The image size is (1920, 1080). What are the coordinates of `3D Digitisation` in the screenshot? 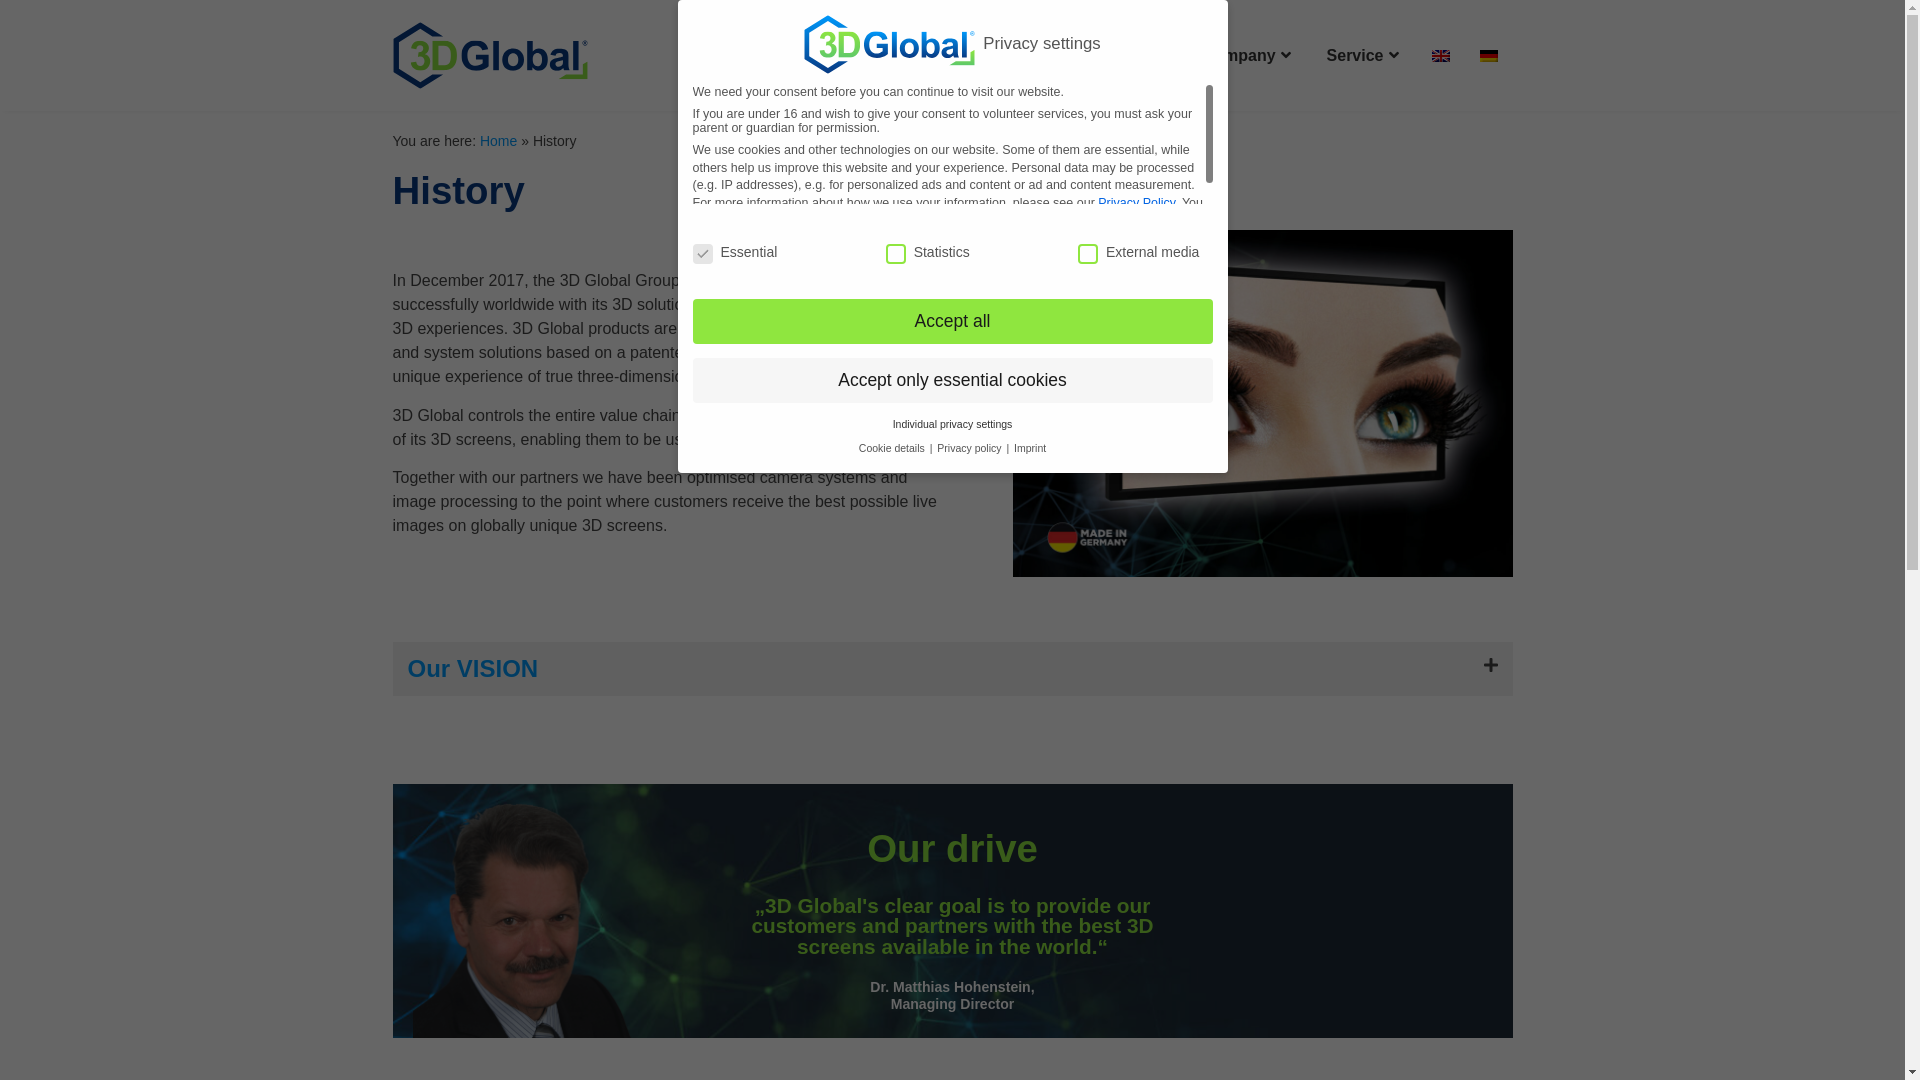 It's located at (1104, 55).